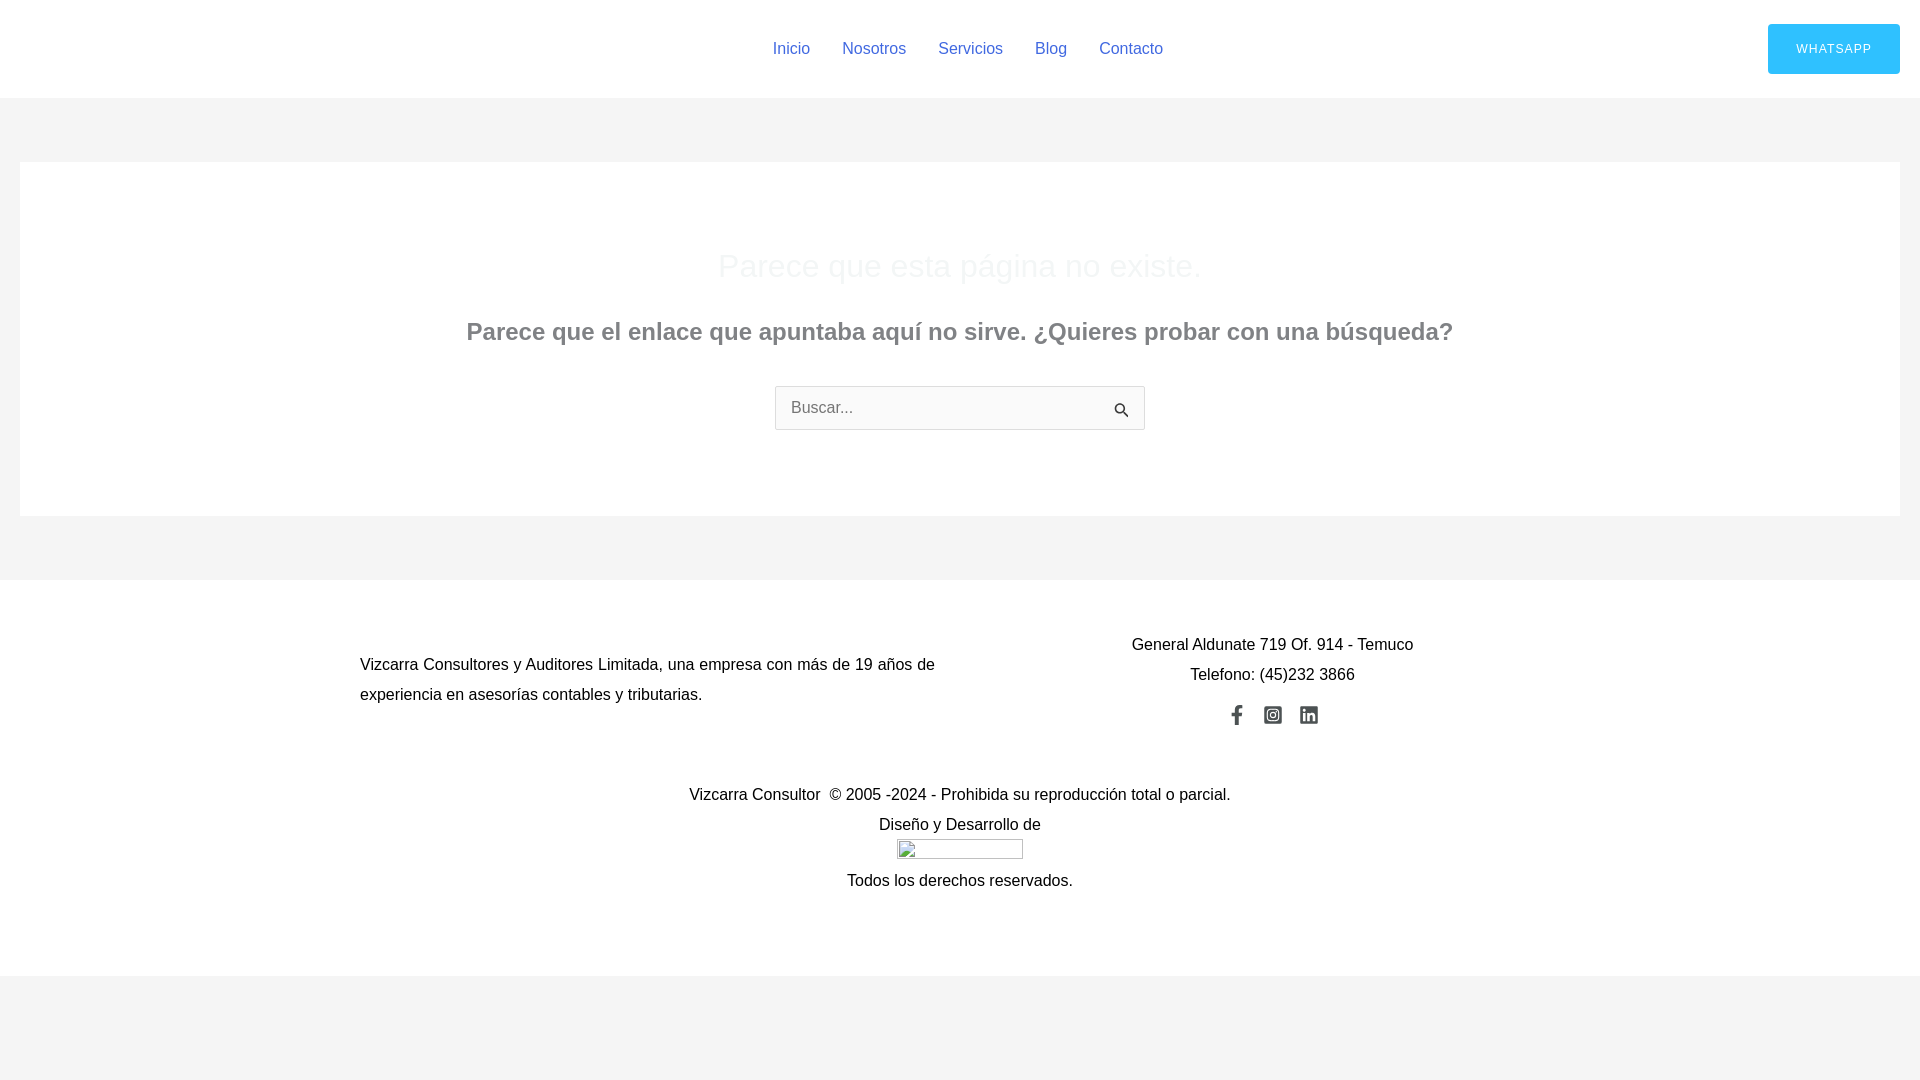 Image resolution: width=1920 pixels, height=1080 pixels. I want to click on Servicios, so click(970, 48).